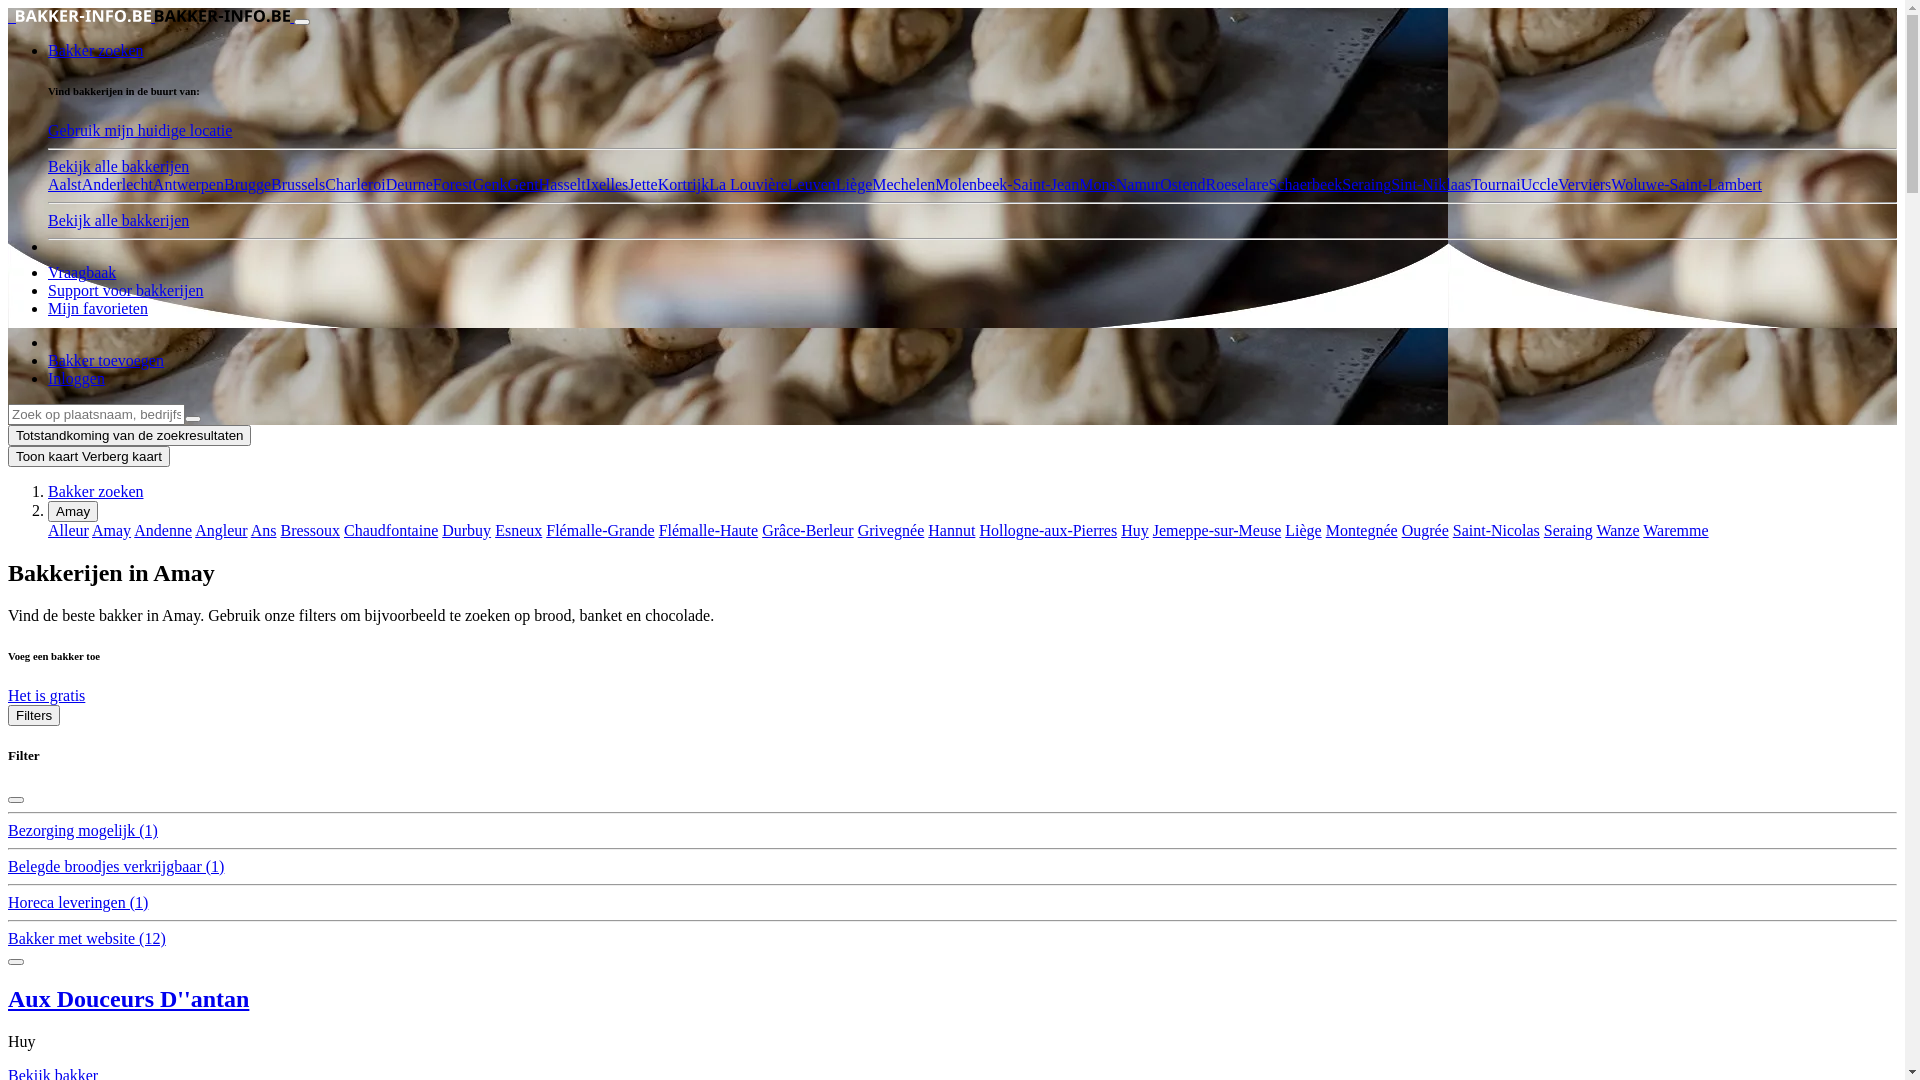 The height and width of the screenshot is (1080, 1920). I want to click on Antwerpen, so click(188, 184).